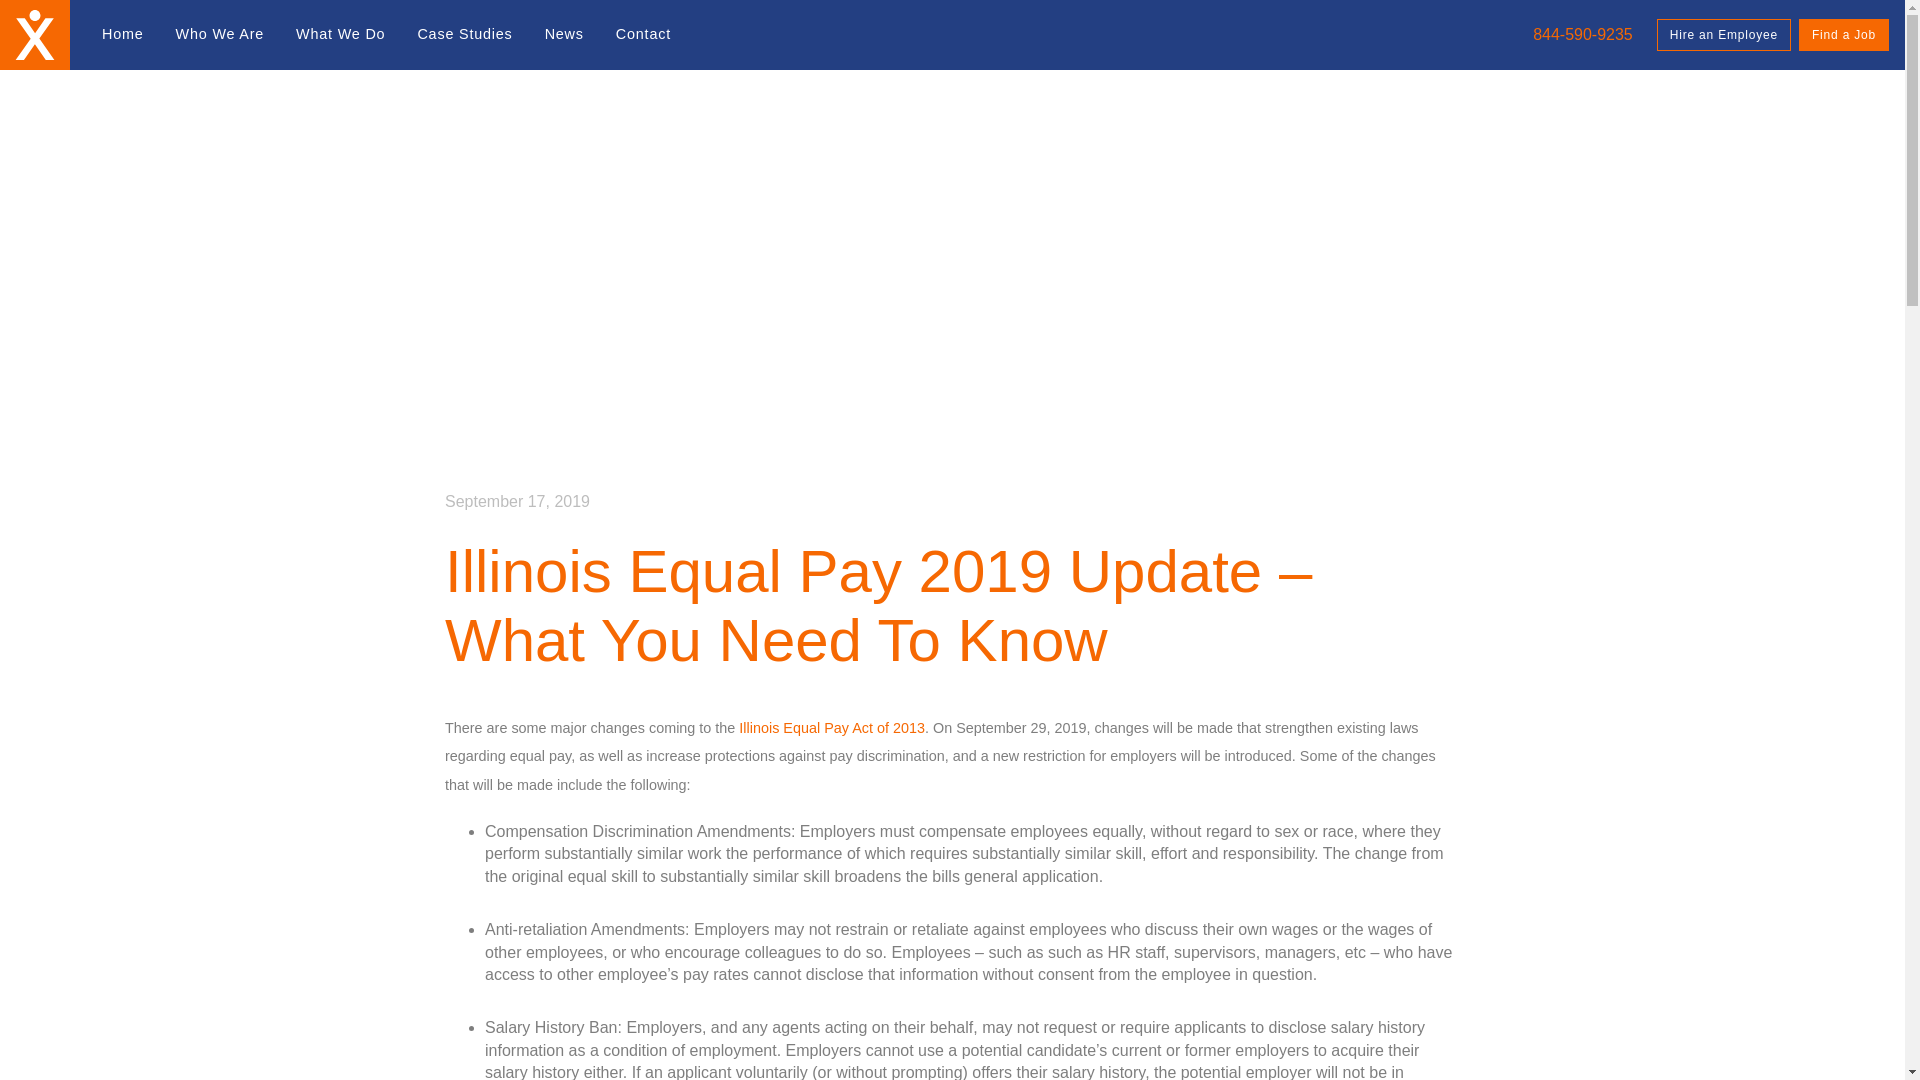 The image size is (1920, 1080). What do you see at coordinates (220, 35) in the screenshot?
I see `Who We Are` at bounding box center [220, 35].